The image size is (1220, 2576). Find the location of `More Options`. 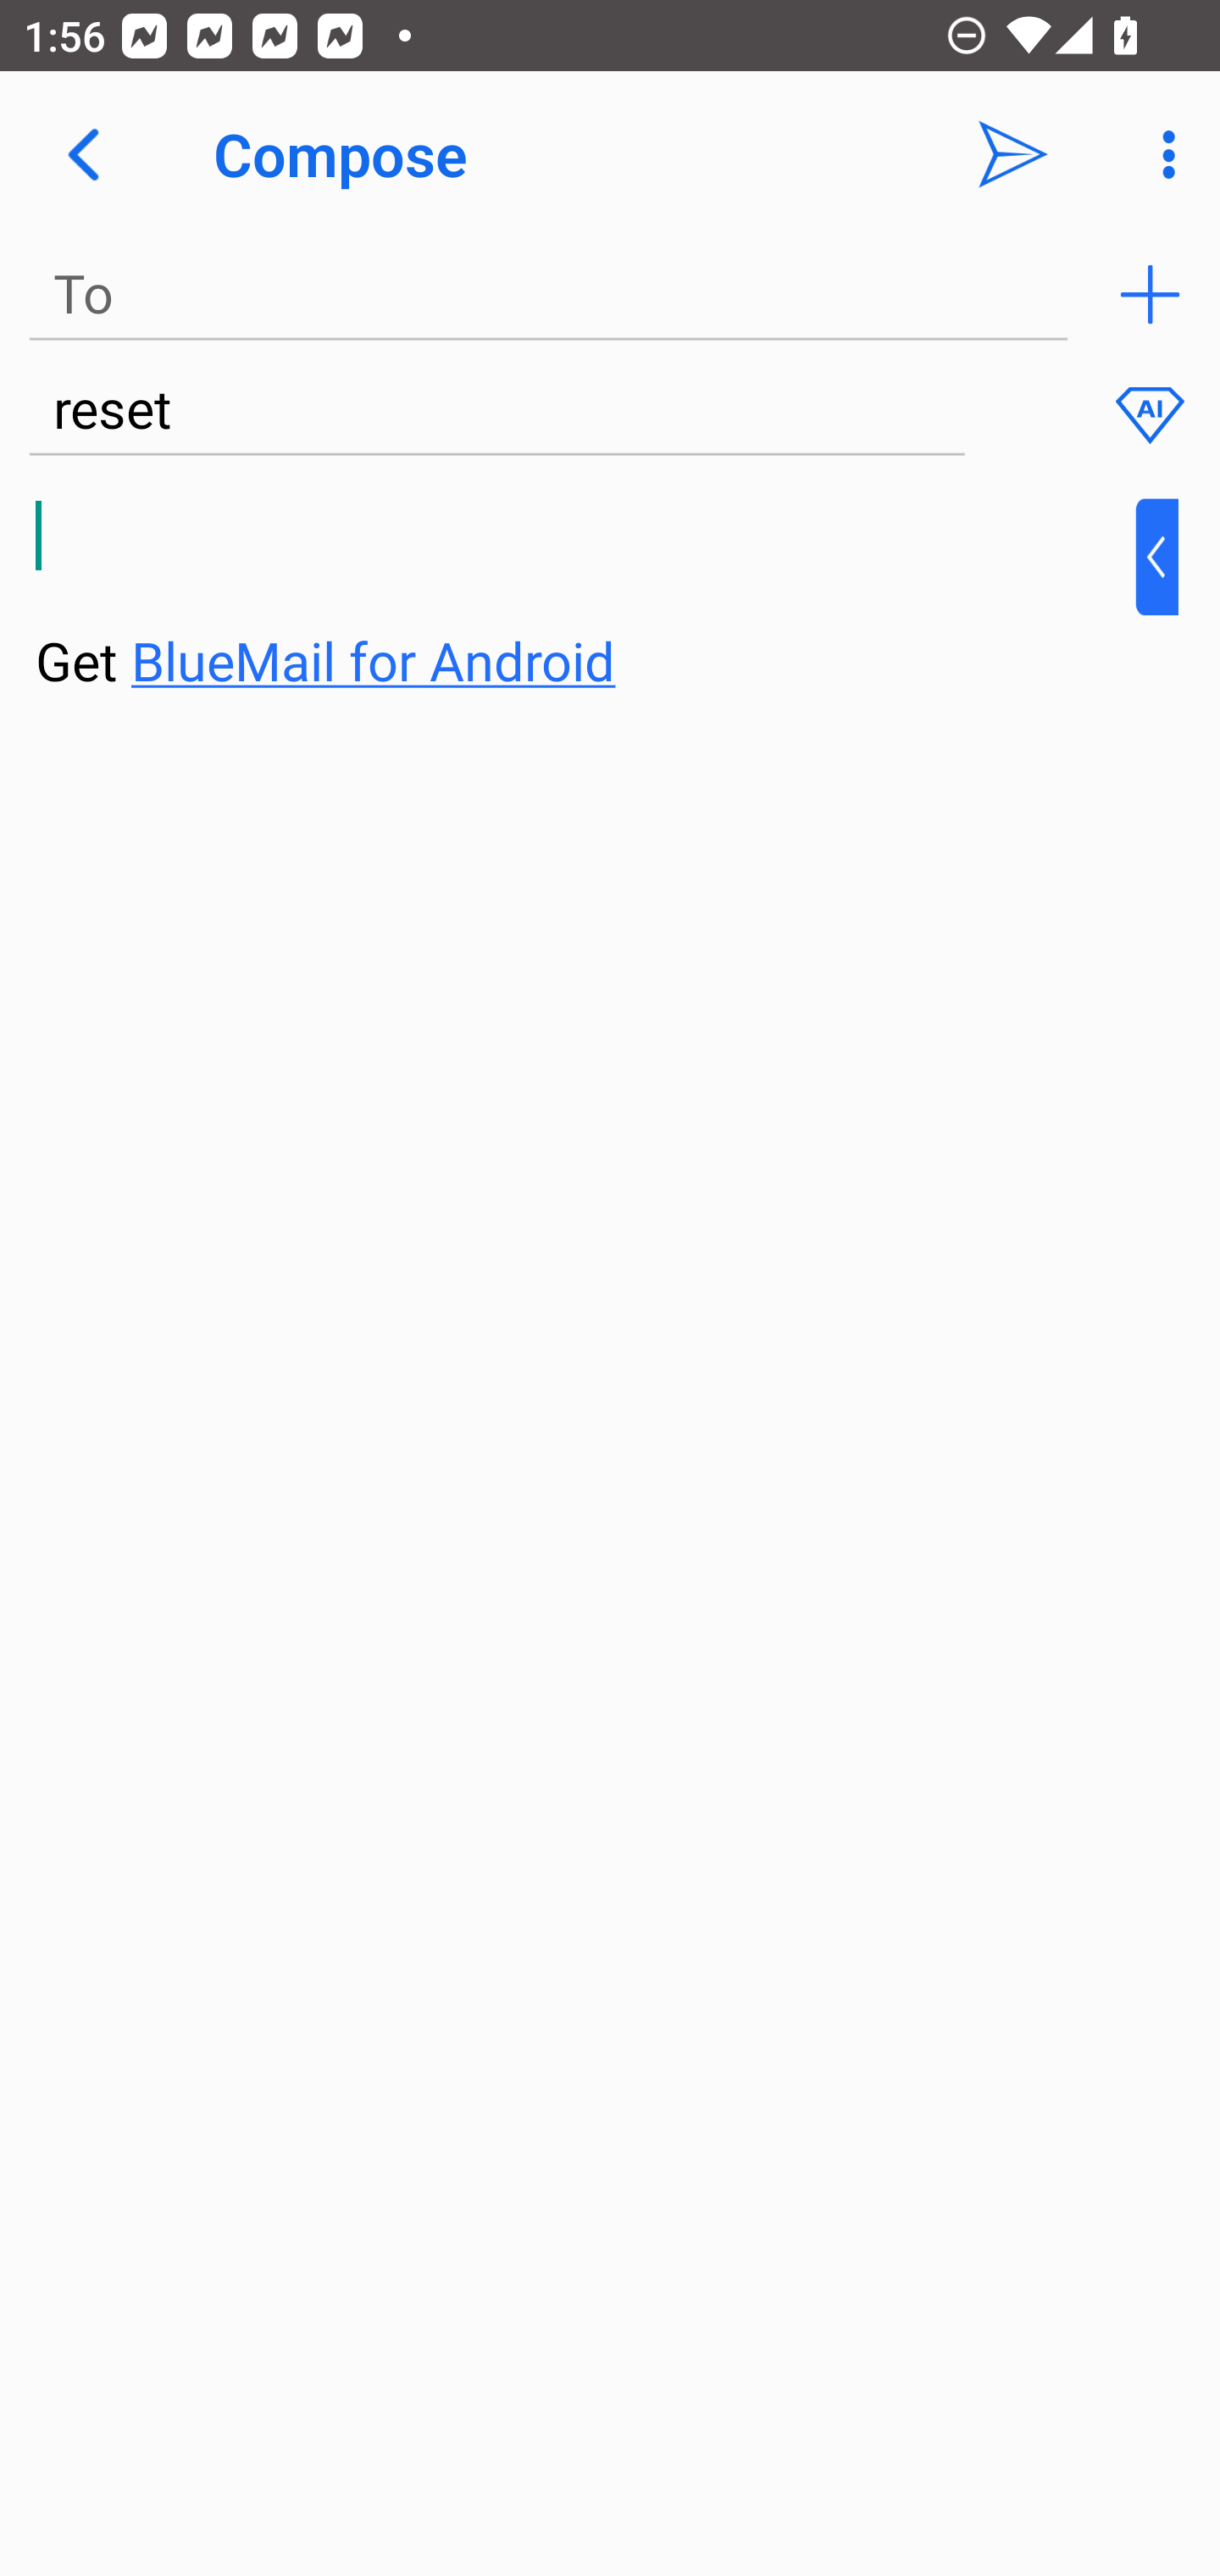

More Options is located at coordinates (1161, 154).